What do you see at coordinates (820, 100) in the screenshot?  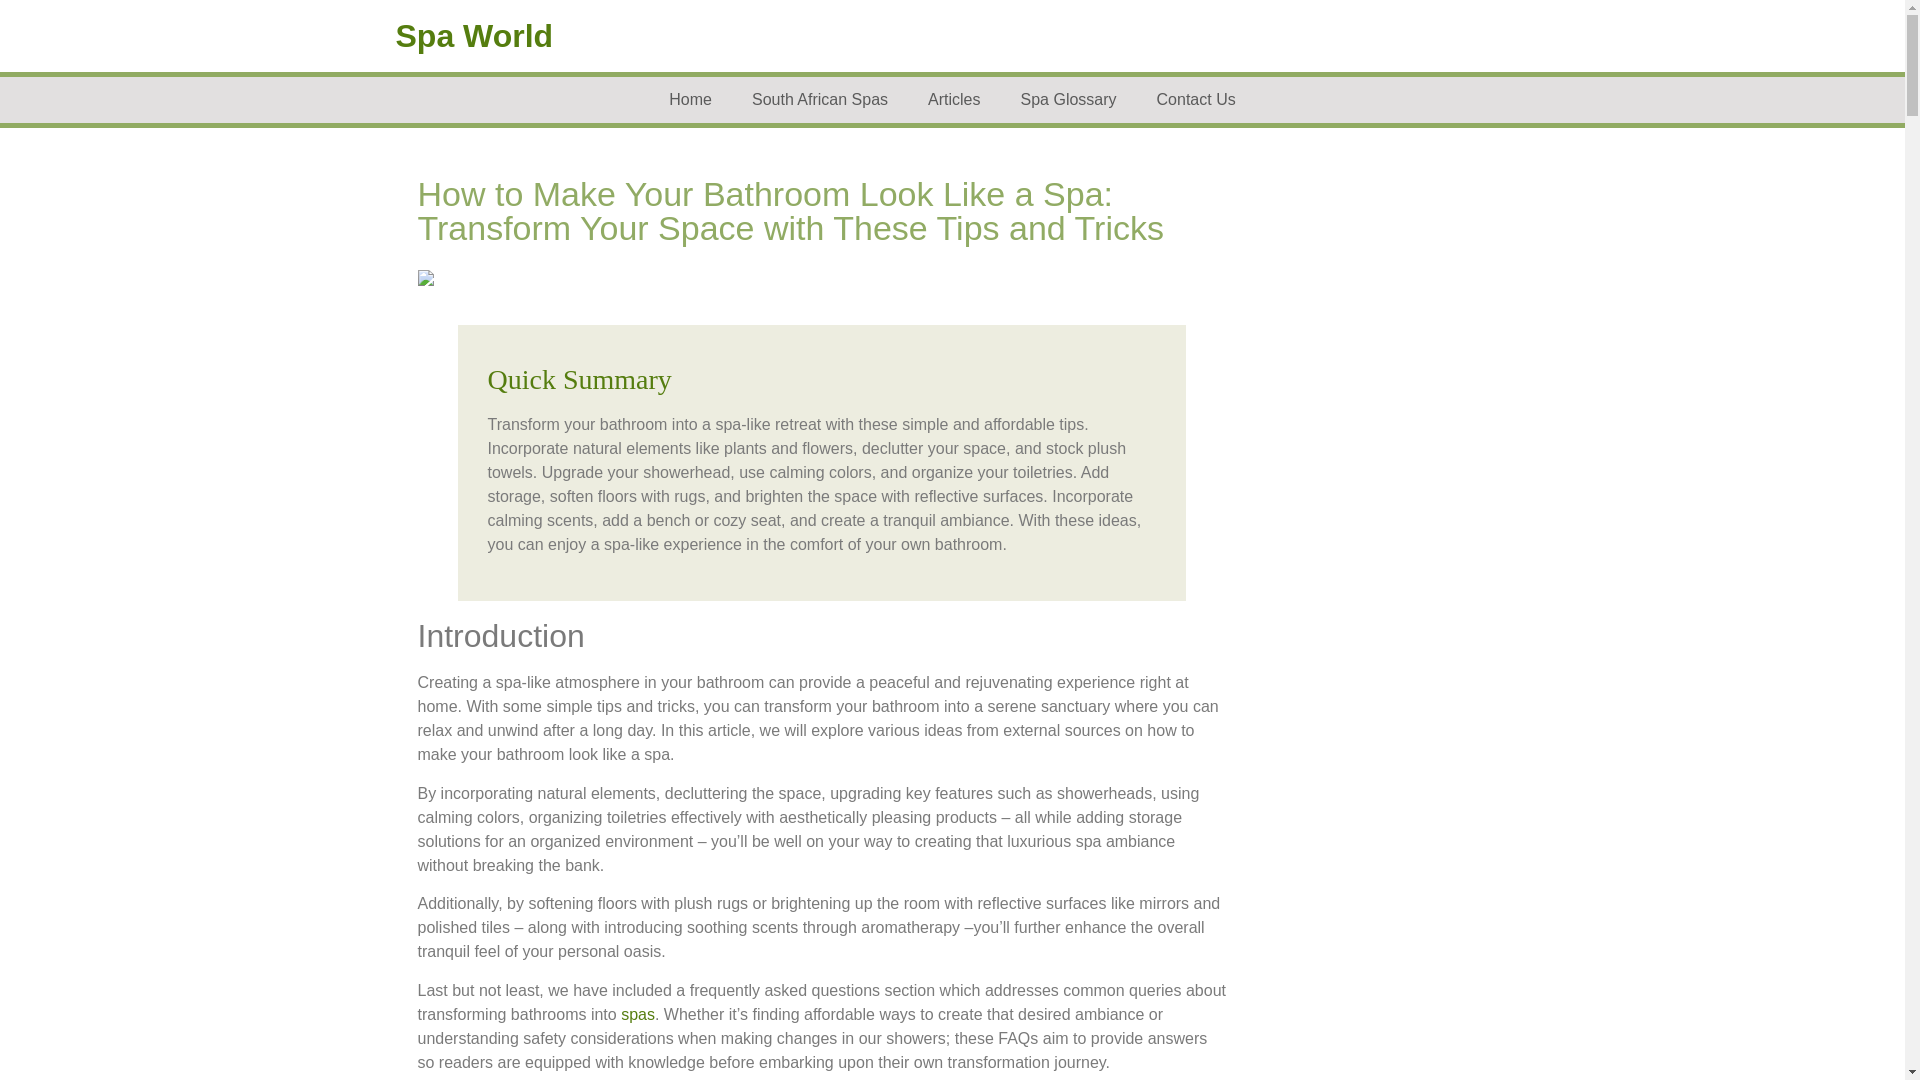 I see `South African Spas` at bounding box center [820, 100].